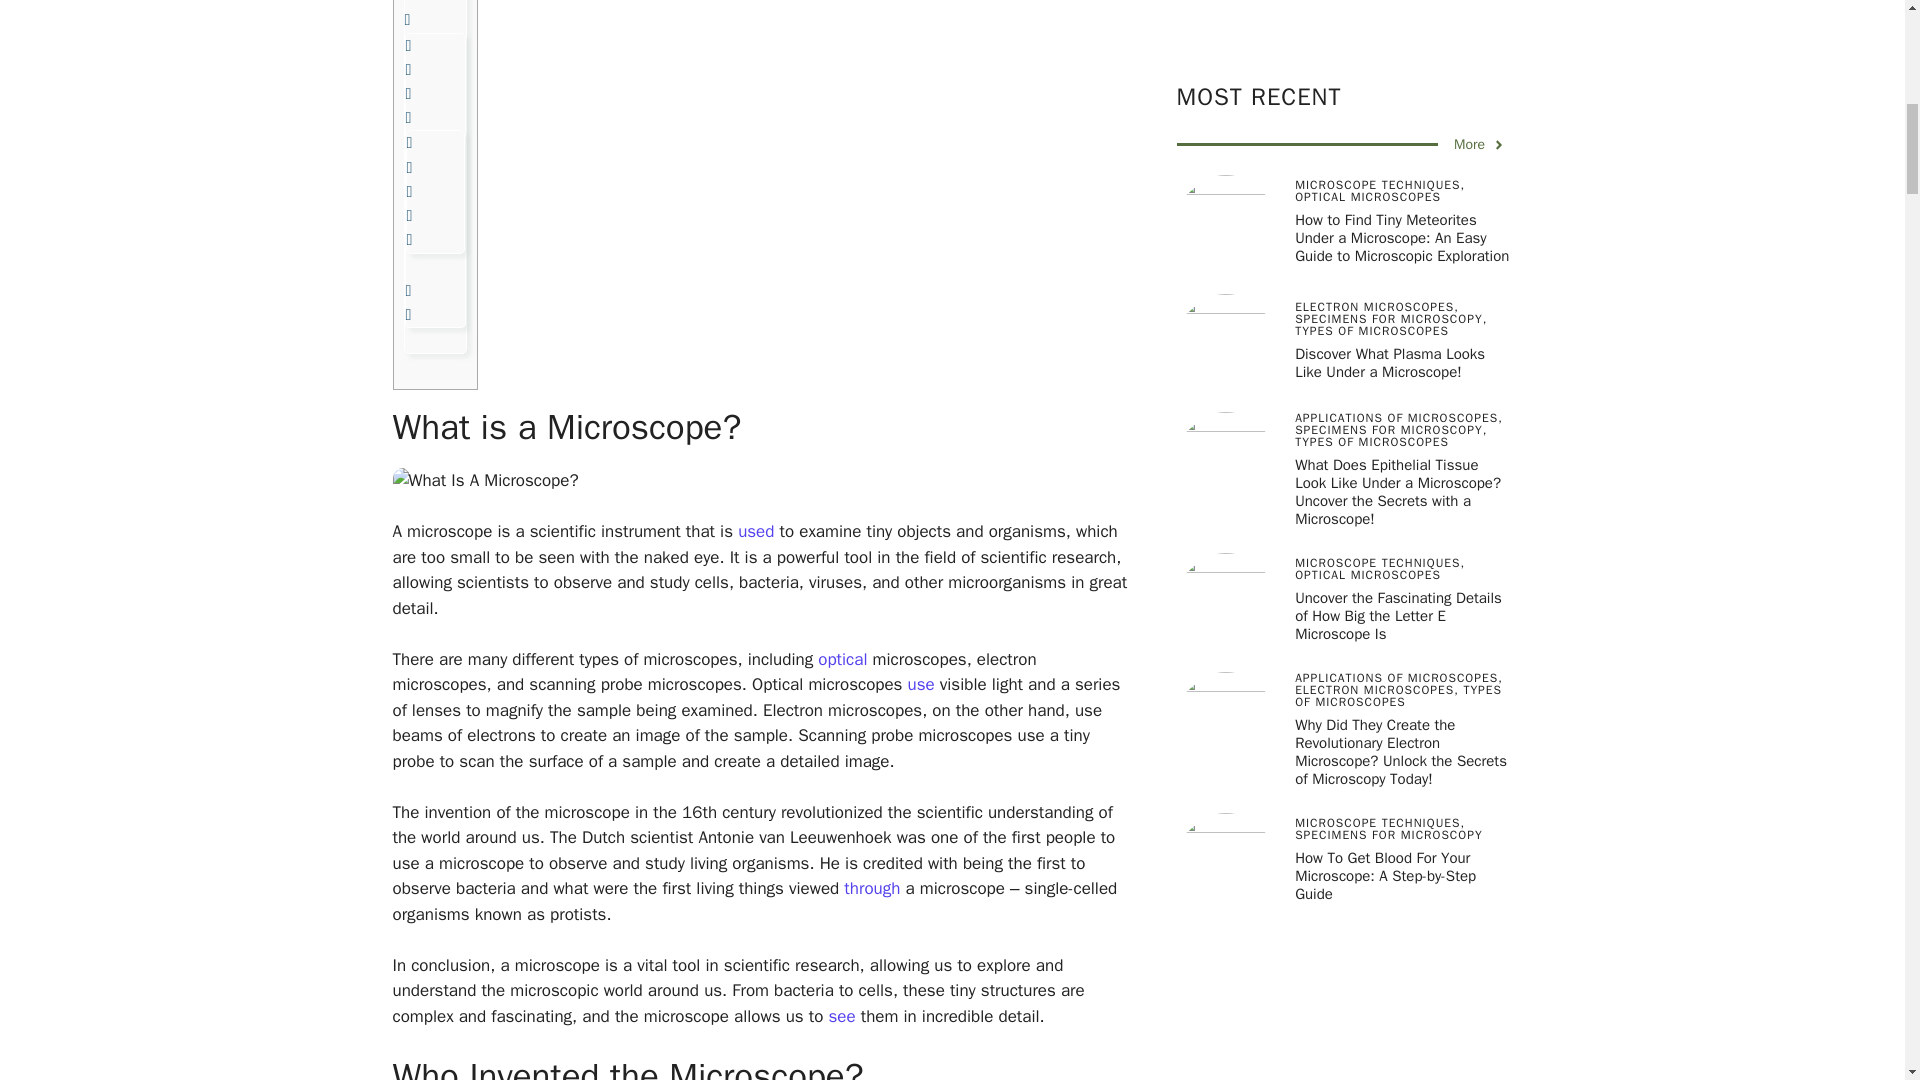  Describe the element at coordinates (755, 531) in the screenshot. I see `used` at that location.